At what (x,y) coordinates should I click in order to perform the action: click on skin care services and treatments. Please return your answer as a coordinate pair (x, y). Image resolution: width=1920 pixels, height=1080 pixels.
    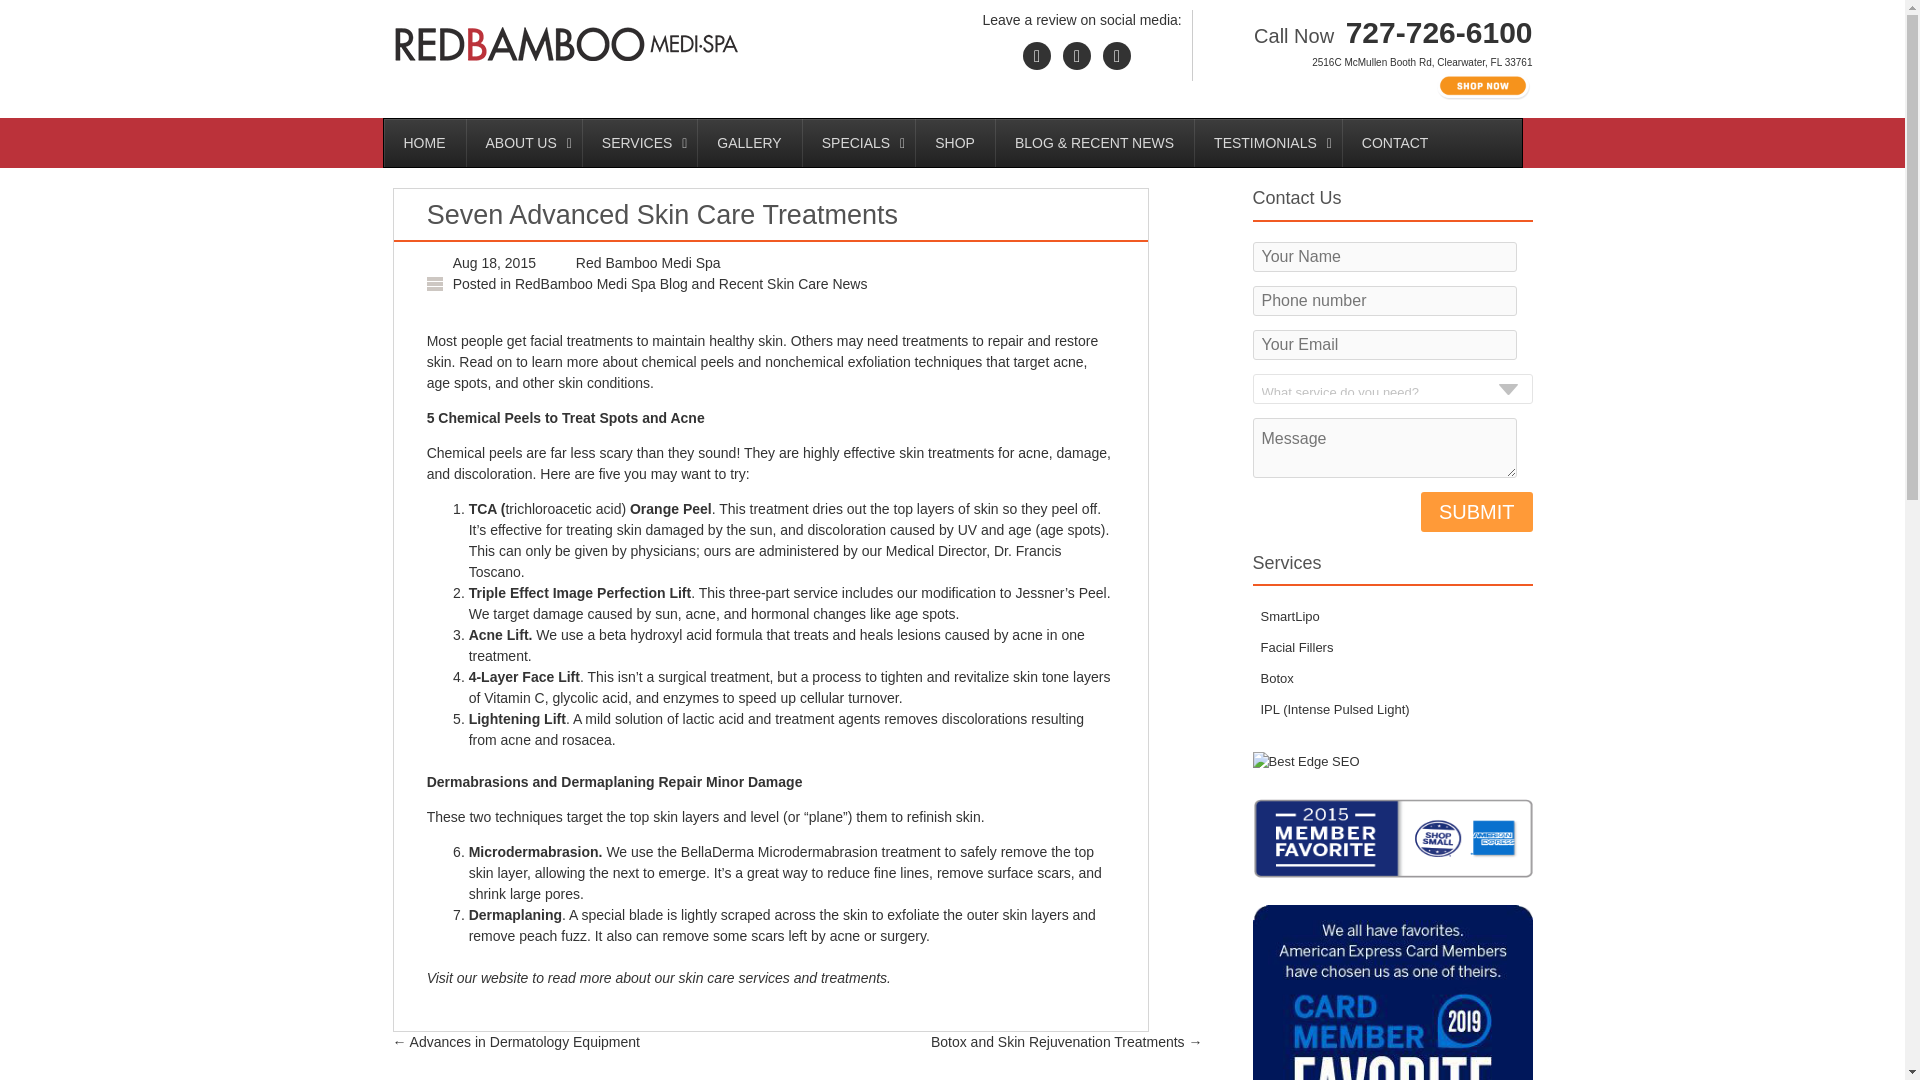
    Looking at the image, I should click on (783, 978).